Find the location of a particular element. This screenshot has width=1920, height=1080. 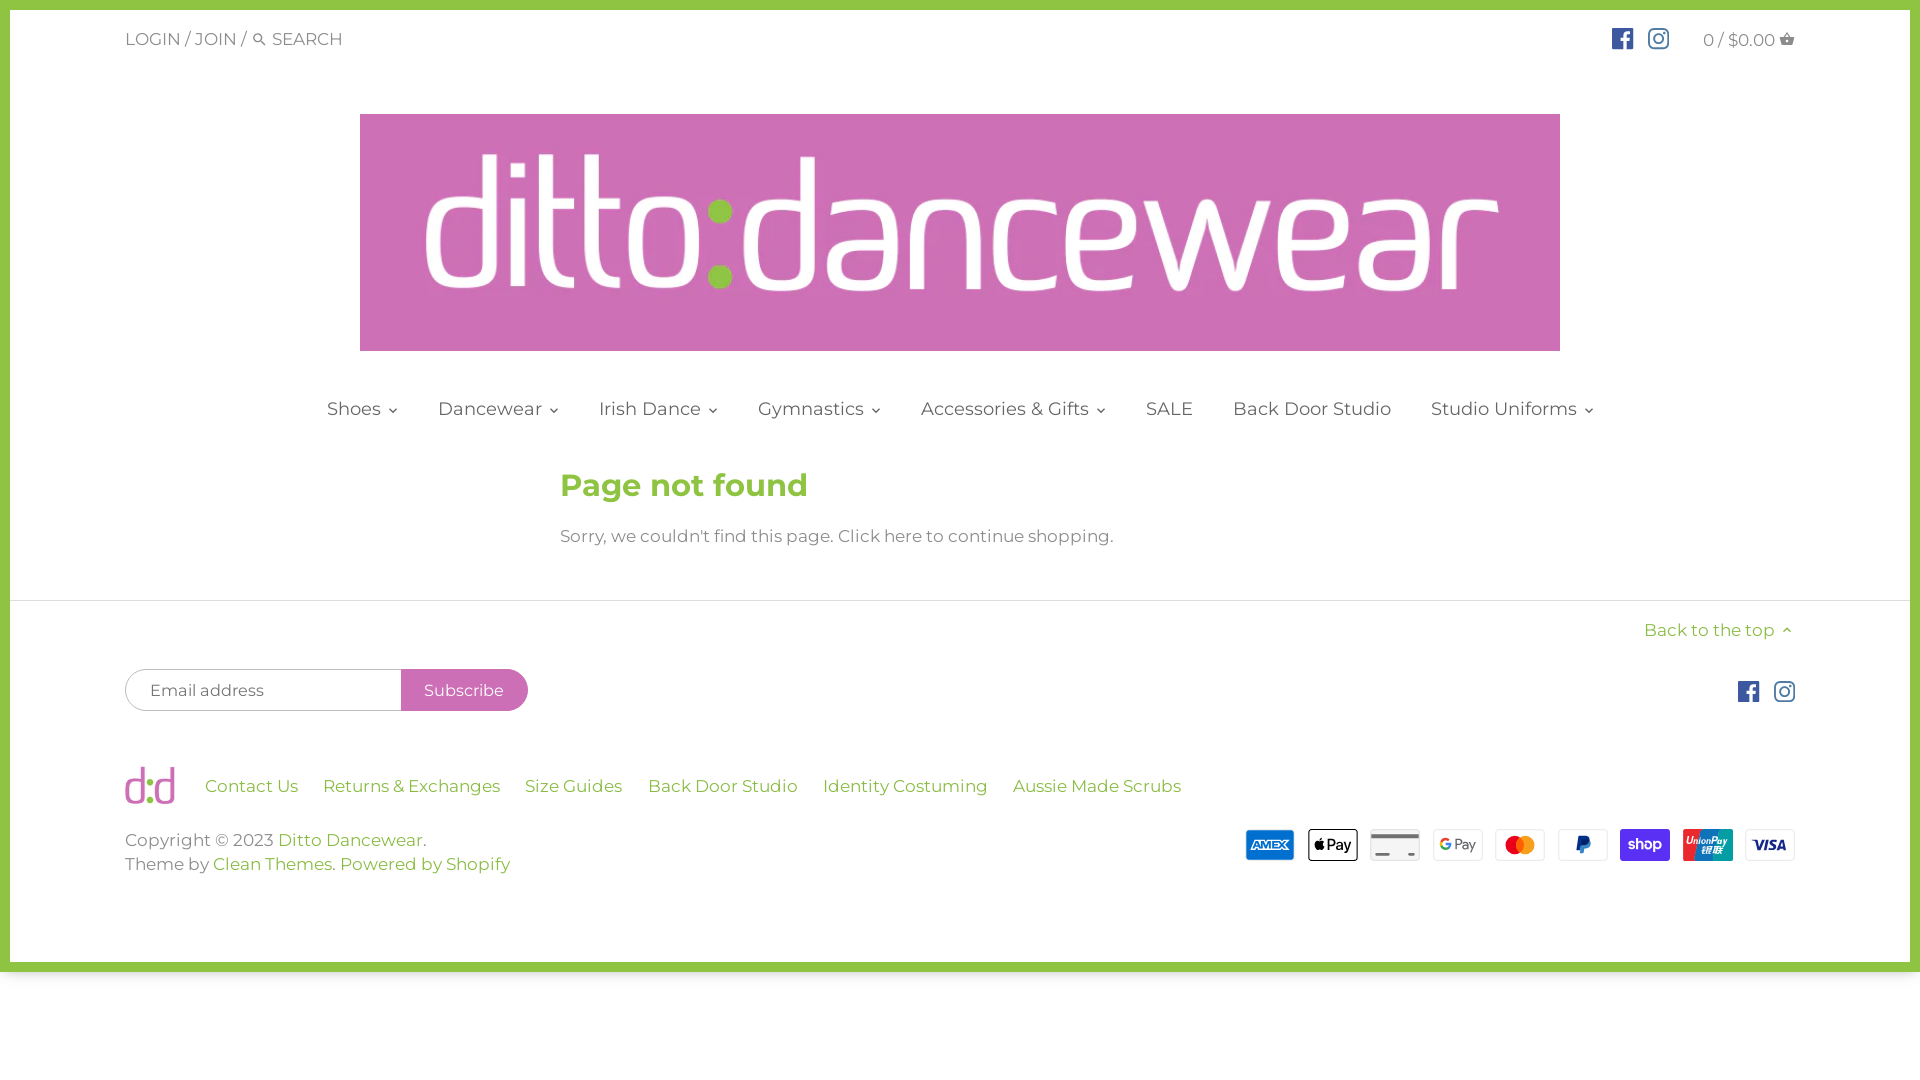

Clean Themes is located at coordinates (272, 864).